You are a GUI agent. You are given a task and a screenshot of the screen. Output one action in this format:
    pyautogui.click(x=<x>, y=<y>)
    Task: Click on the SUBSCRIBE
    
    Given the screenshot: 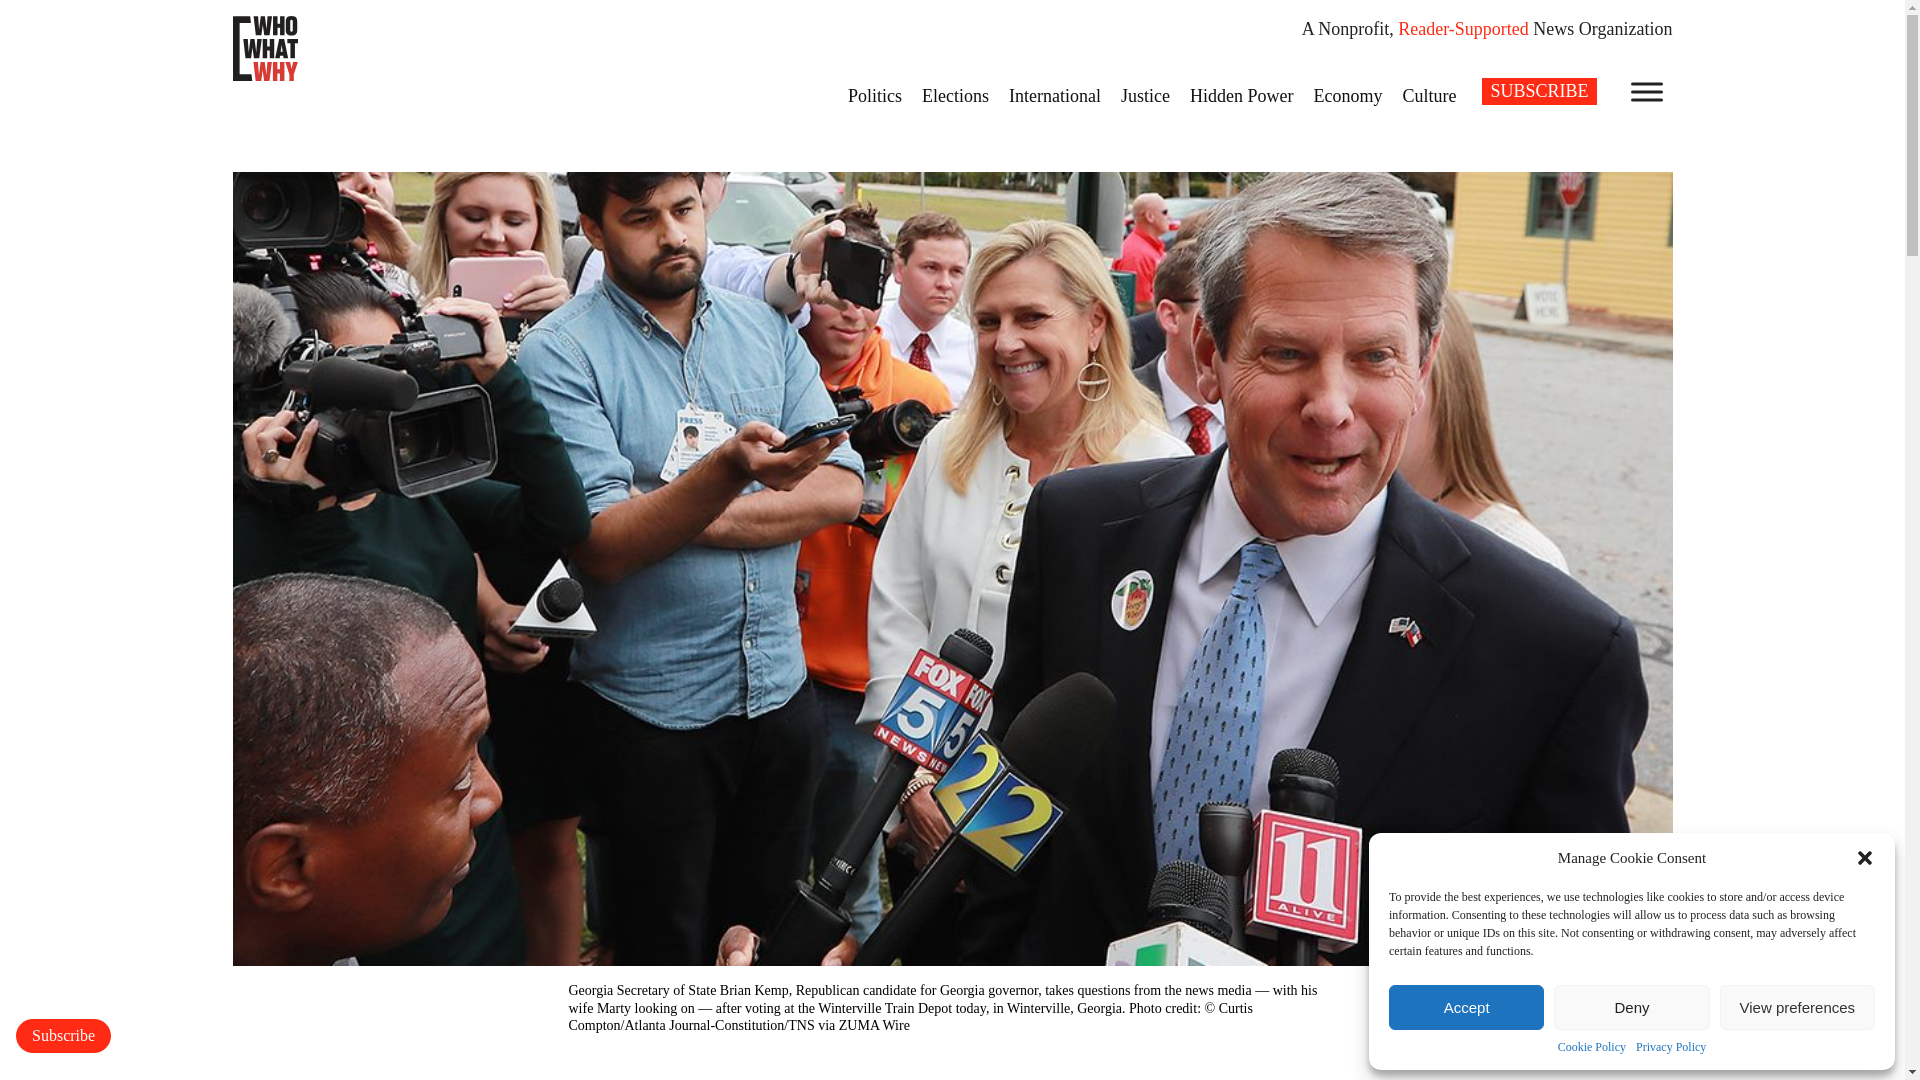 What is the action you would take?
    pyautogui.click(x=1538, y=90)
    